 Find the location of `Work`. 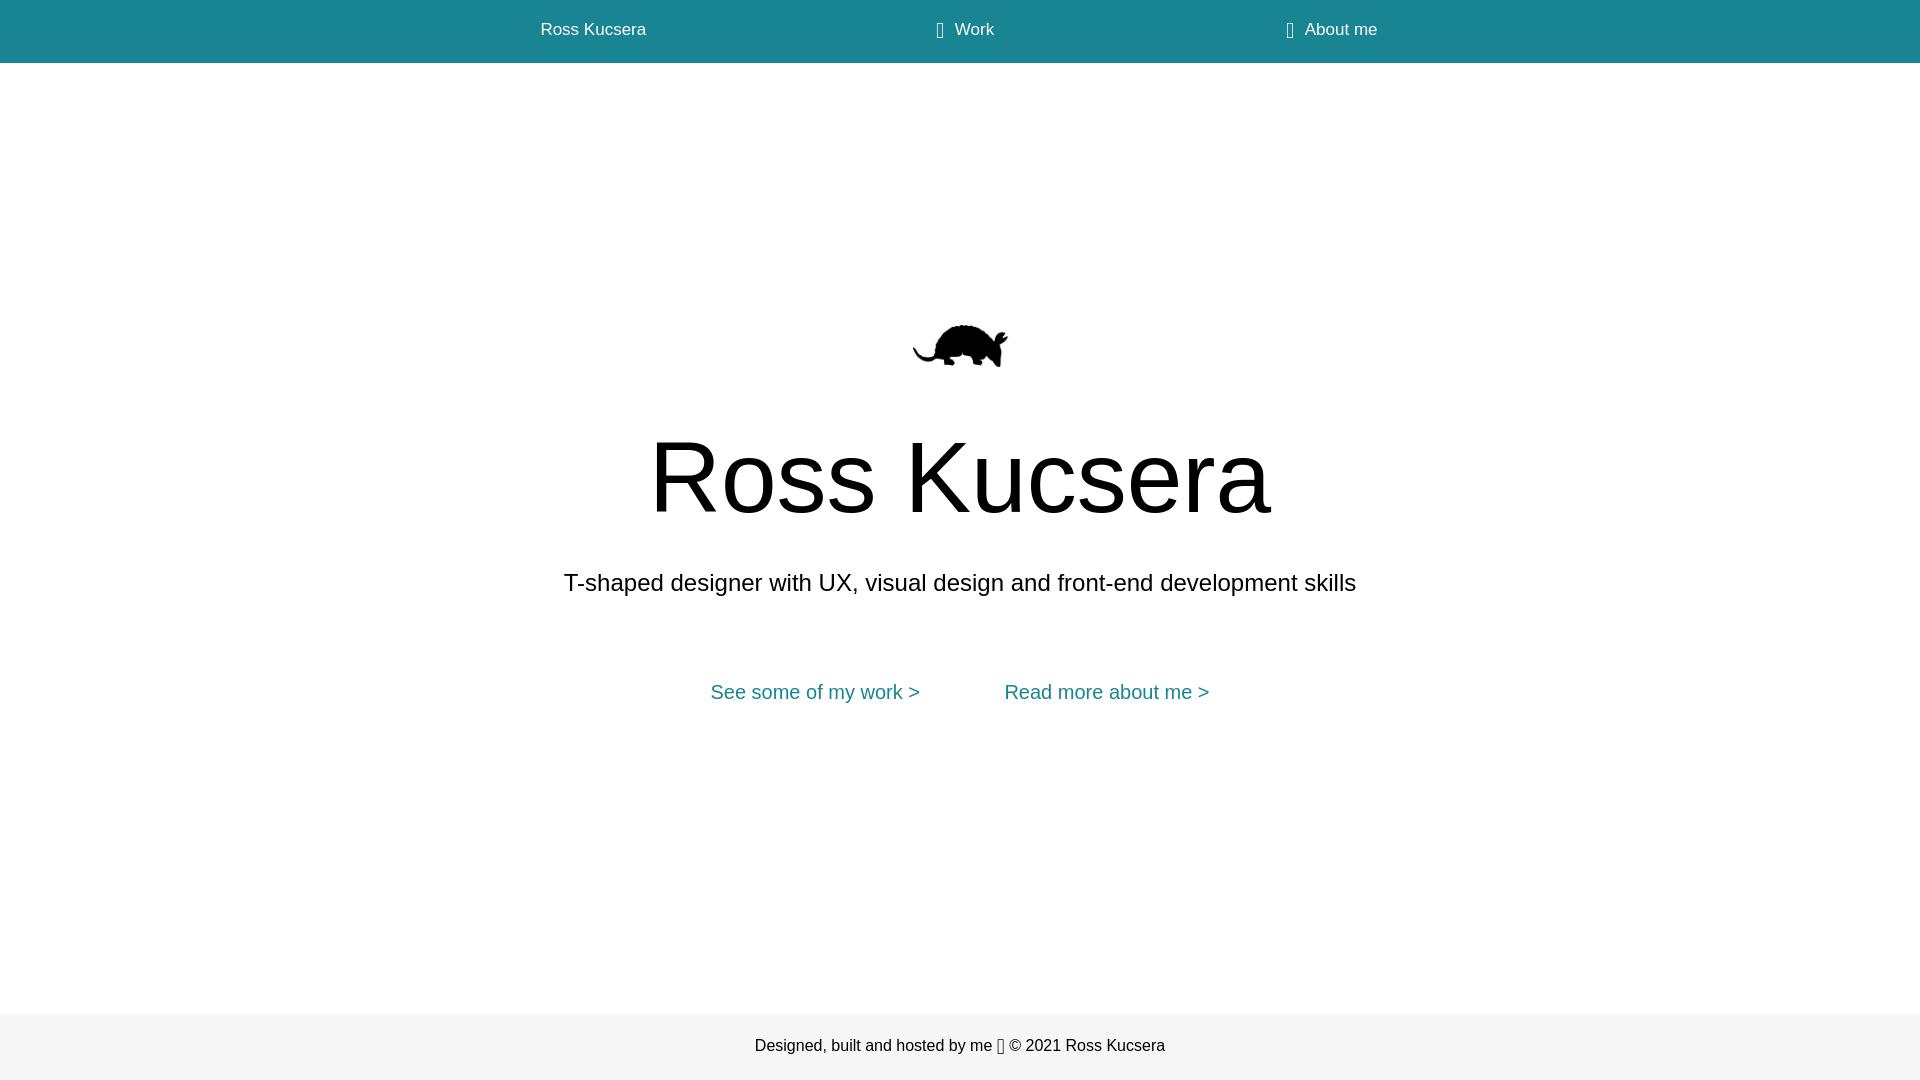

Work is located at coordinates (960, 31).